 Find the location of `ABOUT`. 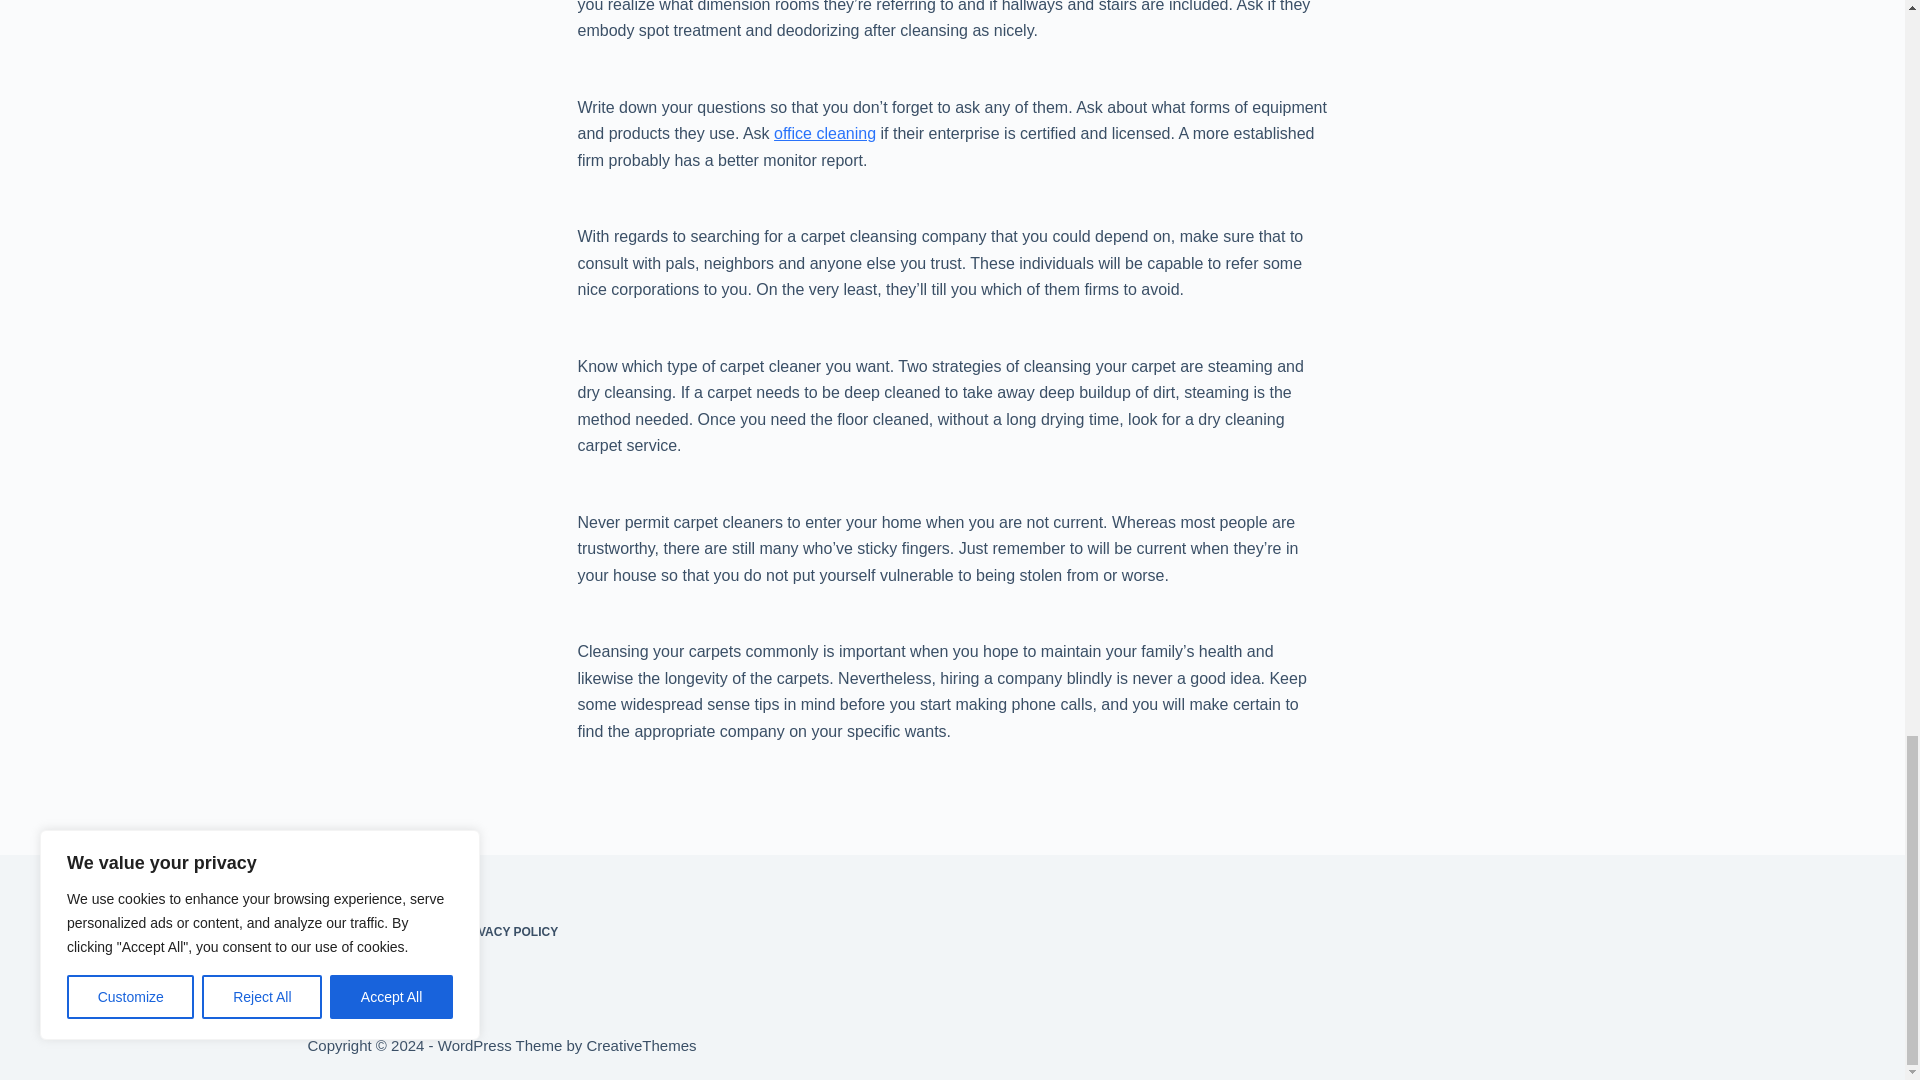

ABOUT is located at coordinates (328, 932).